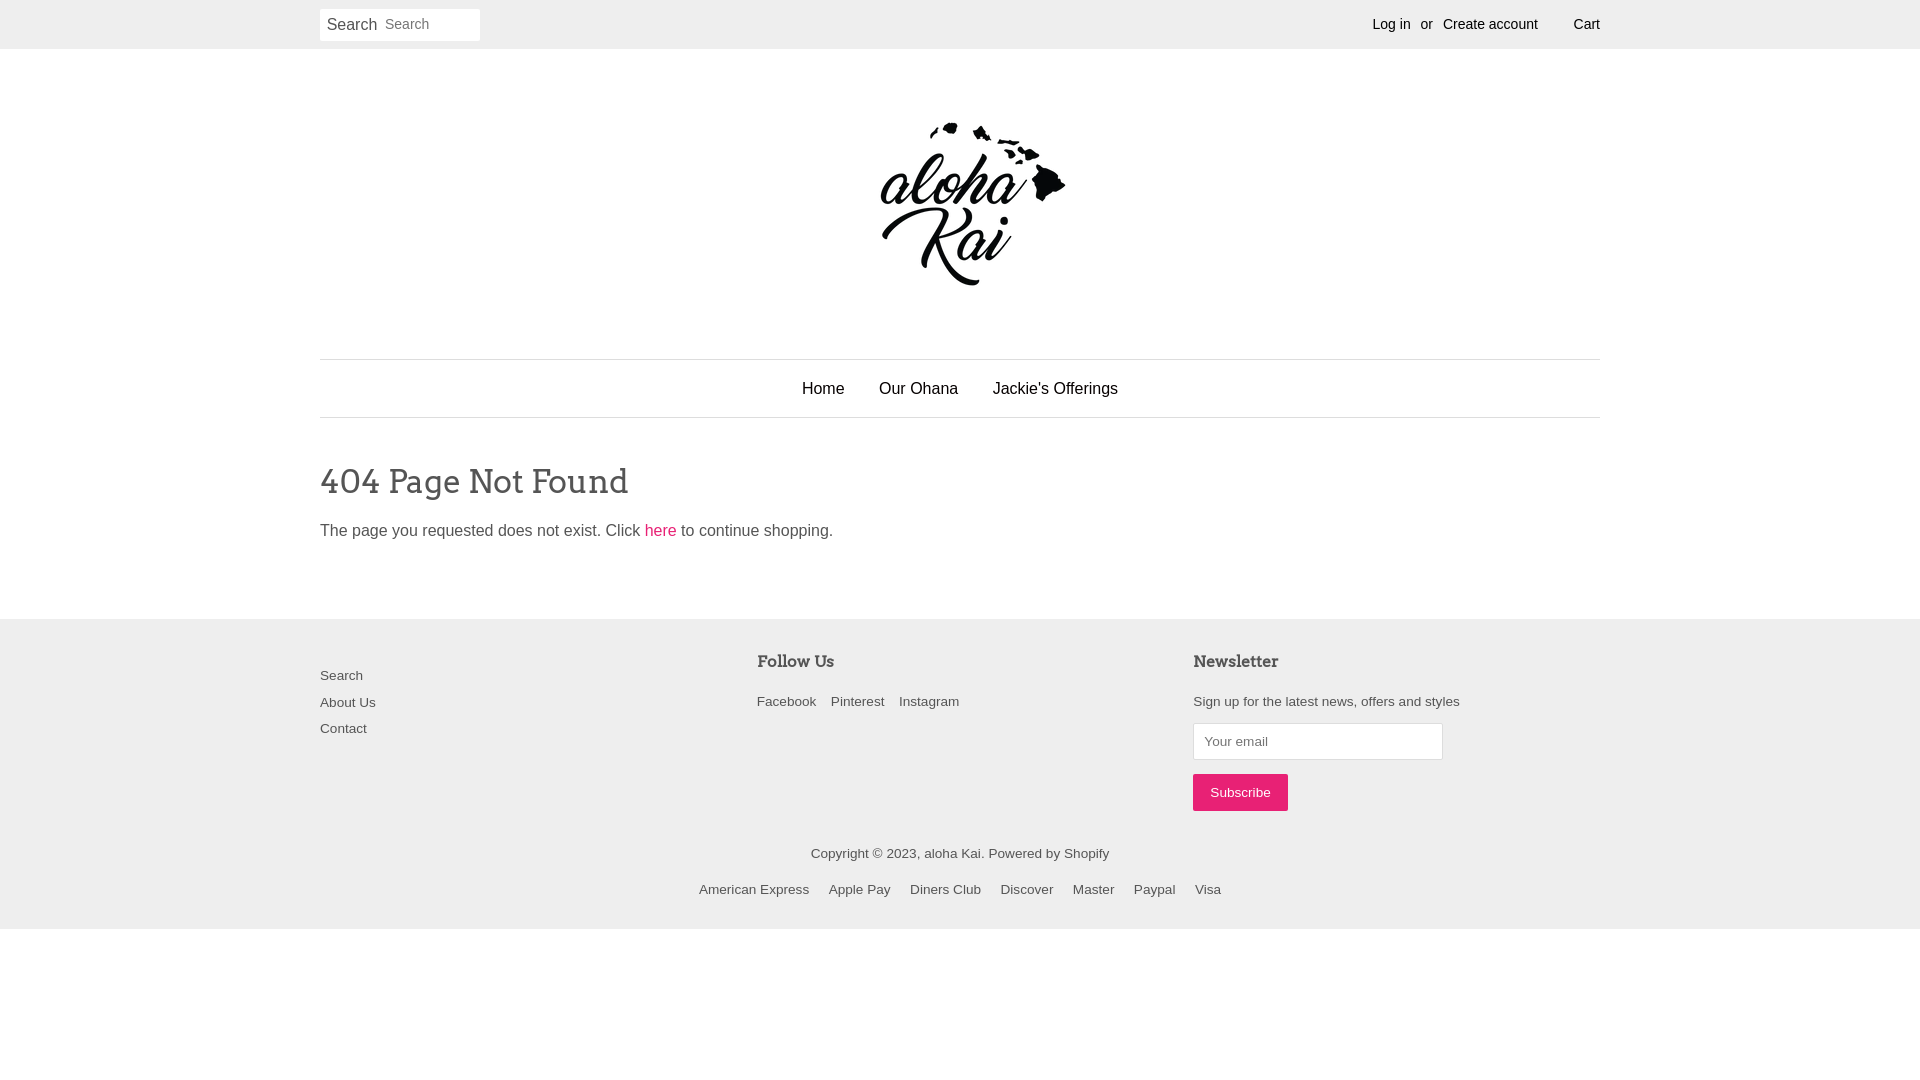  What do you see at coordinates (352, 26) in the screenshot?
I see `Search` at bounding box center [352, 26].